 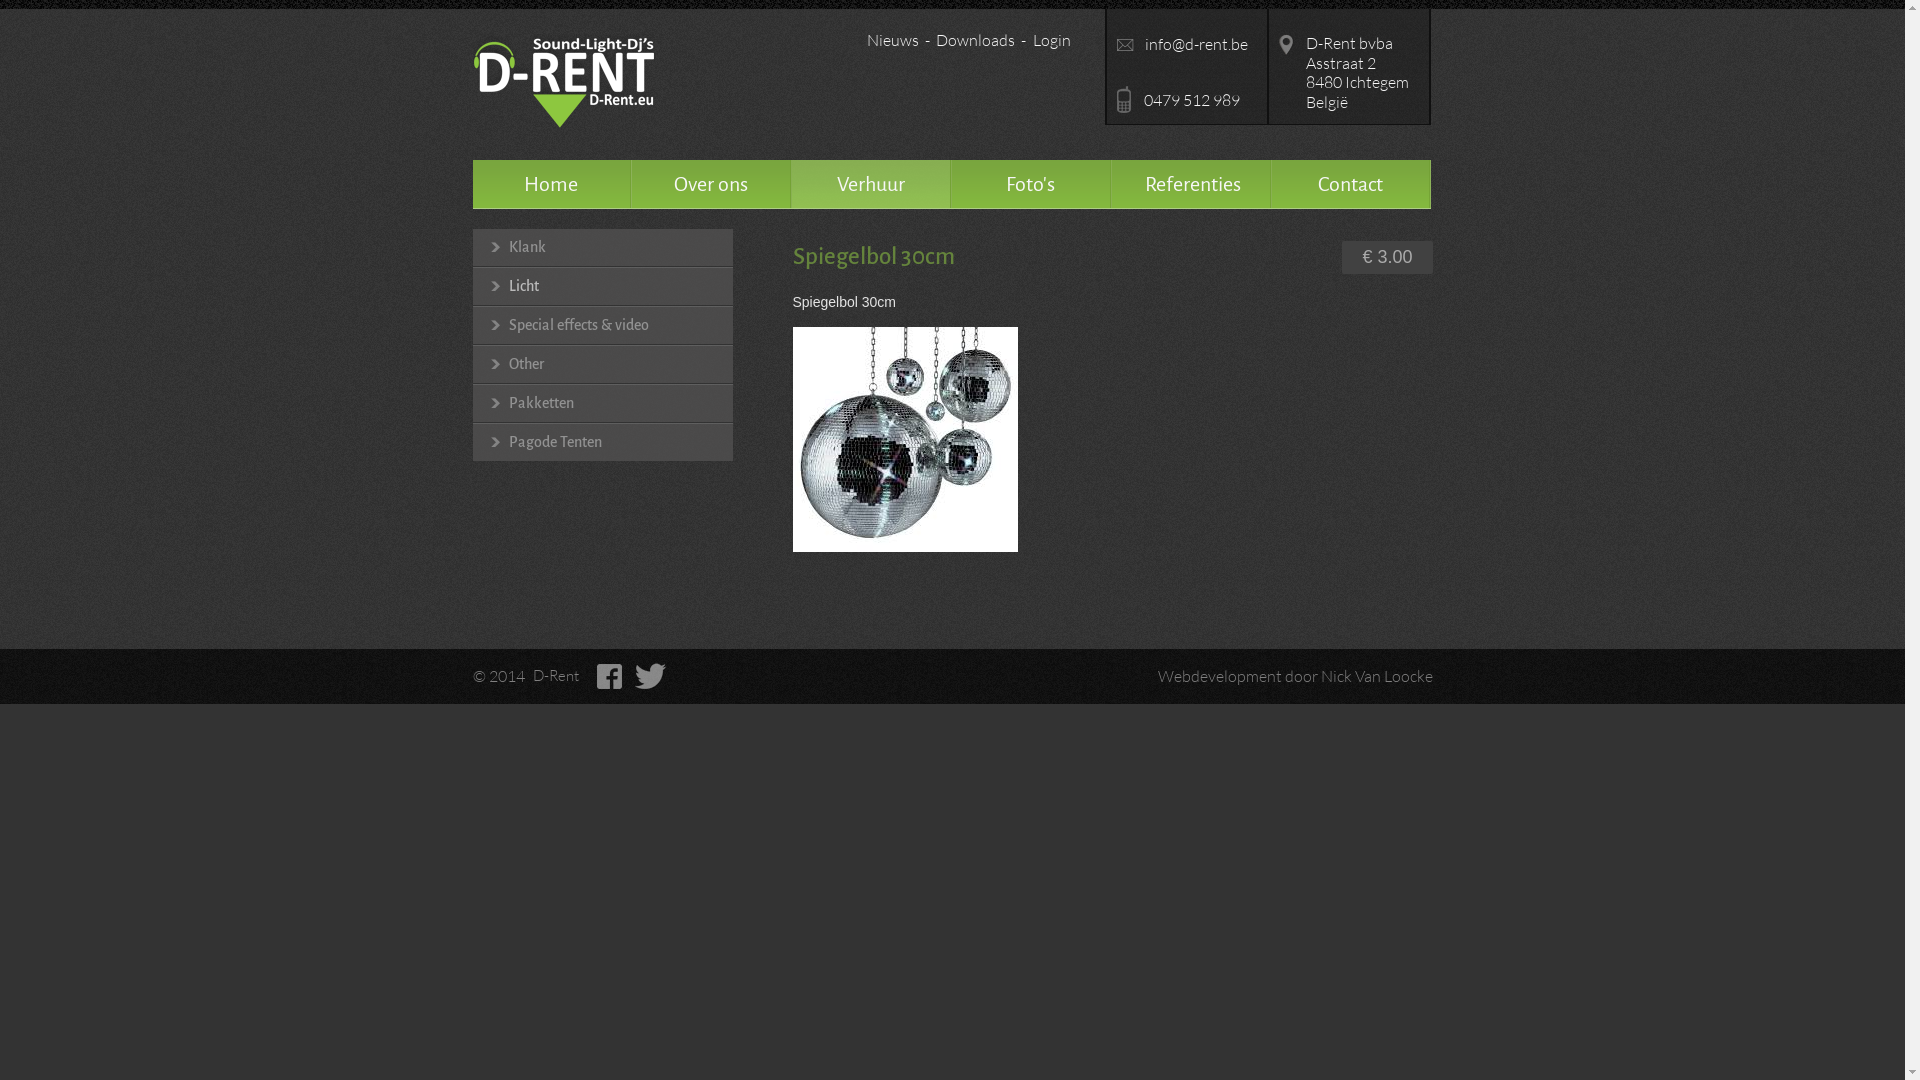 I want to click on D-Rent bvba Asstraat 2, so click(x=1348, y=54).